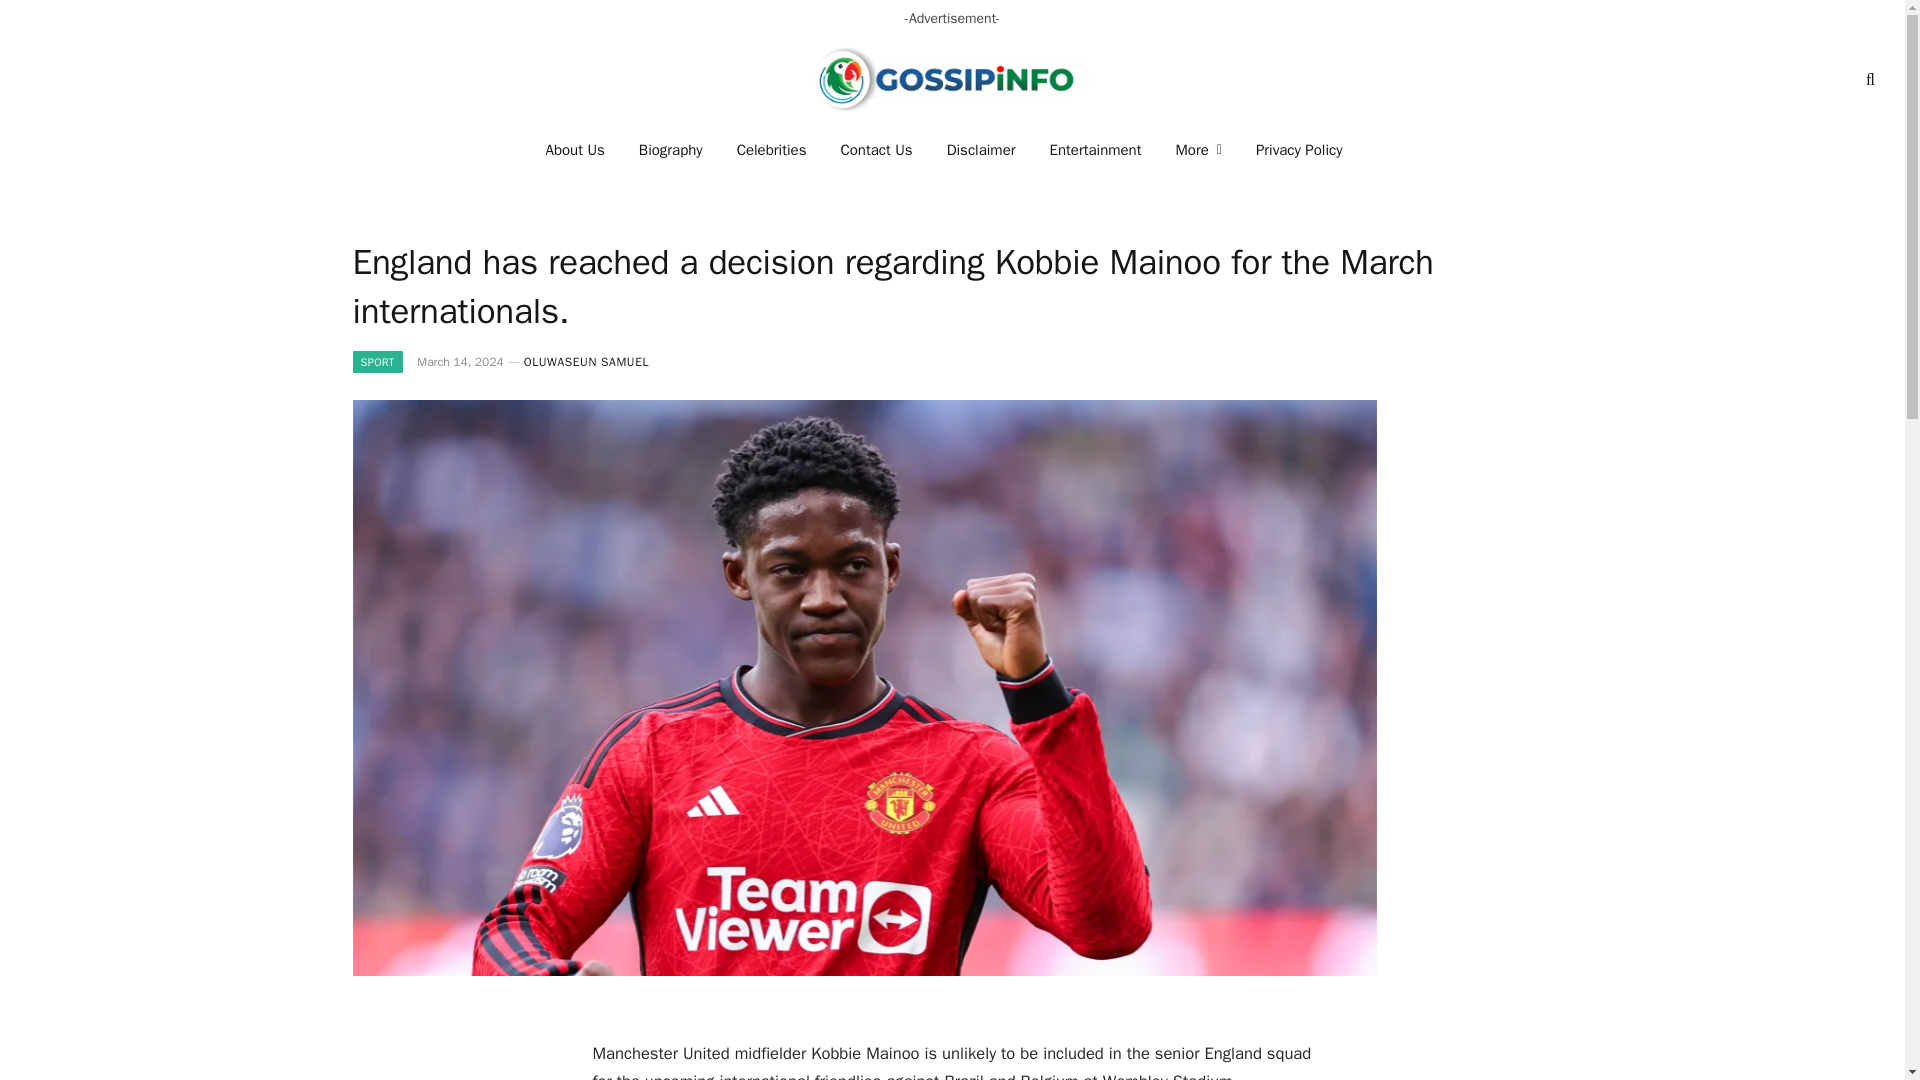  Describe the element at coordinates (876, 150) in the screenshot. I see `Contact Us` at that location.